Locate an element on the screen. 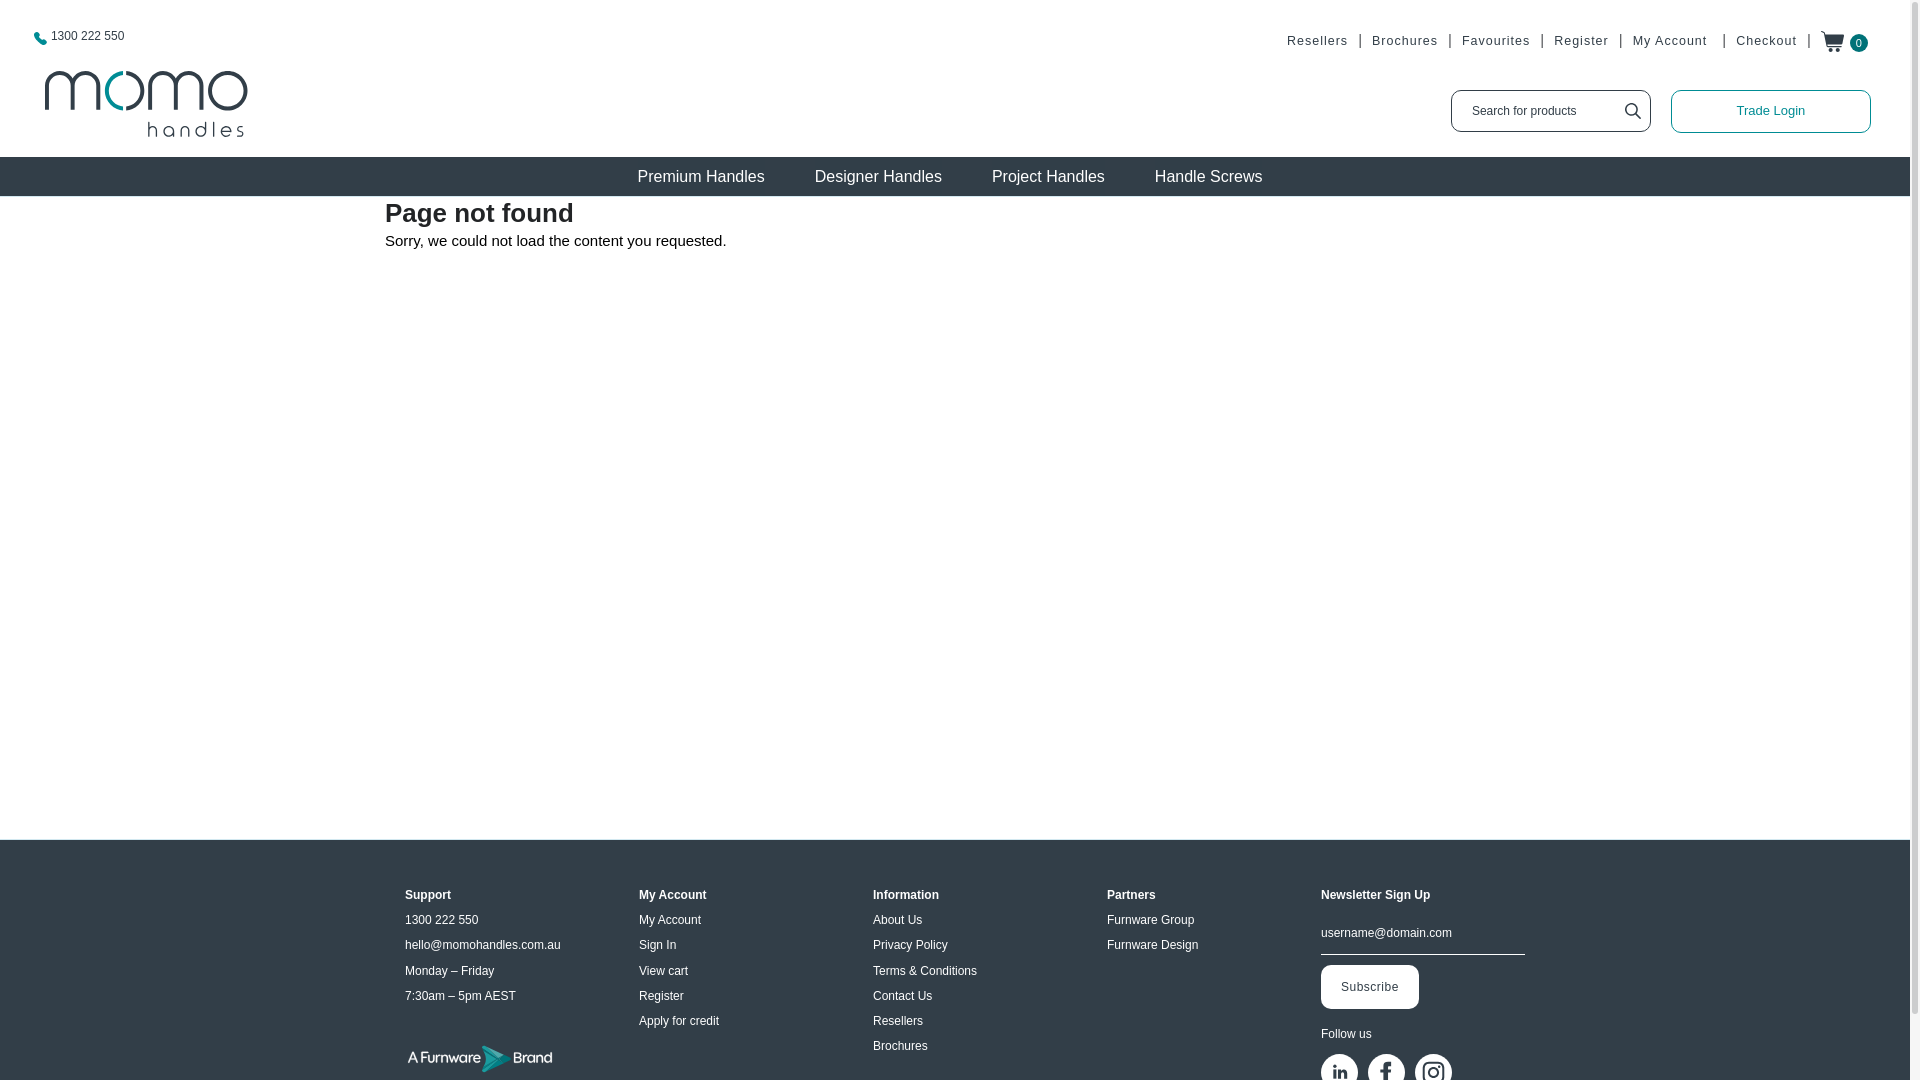 Image resolution: width=1920 pixels, height=1080 pixels. Terms & Conditions is located at coordinates (925, 971).